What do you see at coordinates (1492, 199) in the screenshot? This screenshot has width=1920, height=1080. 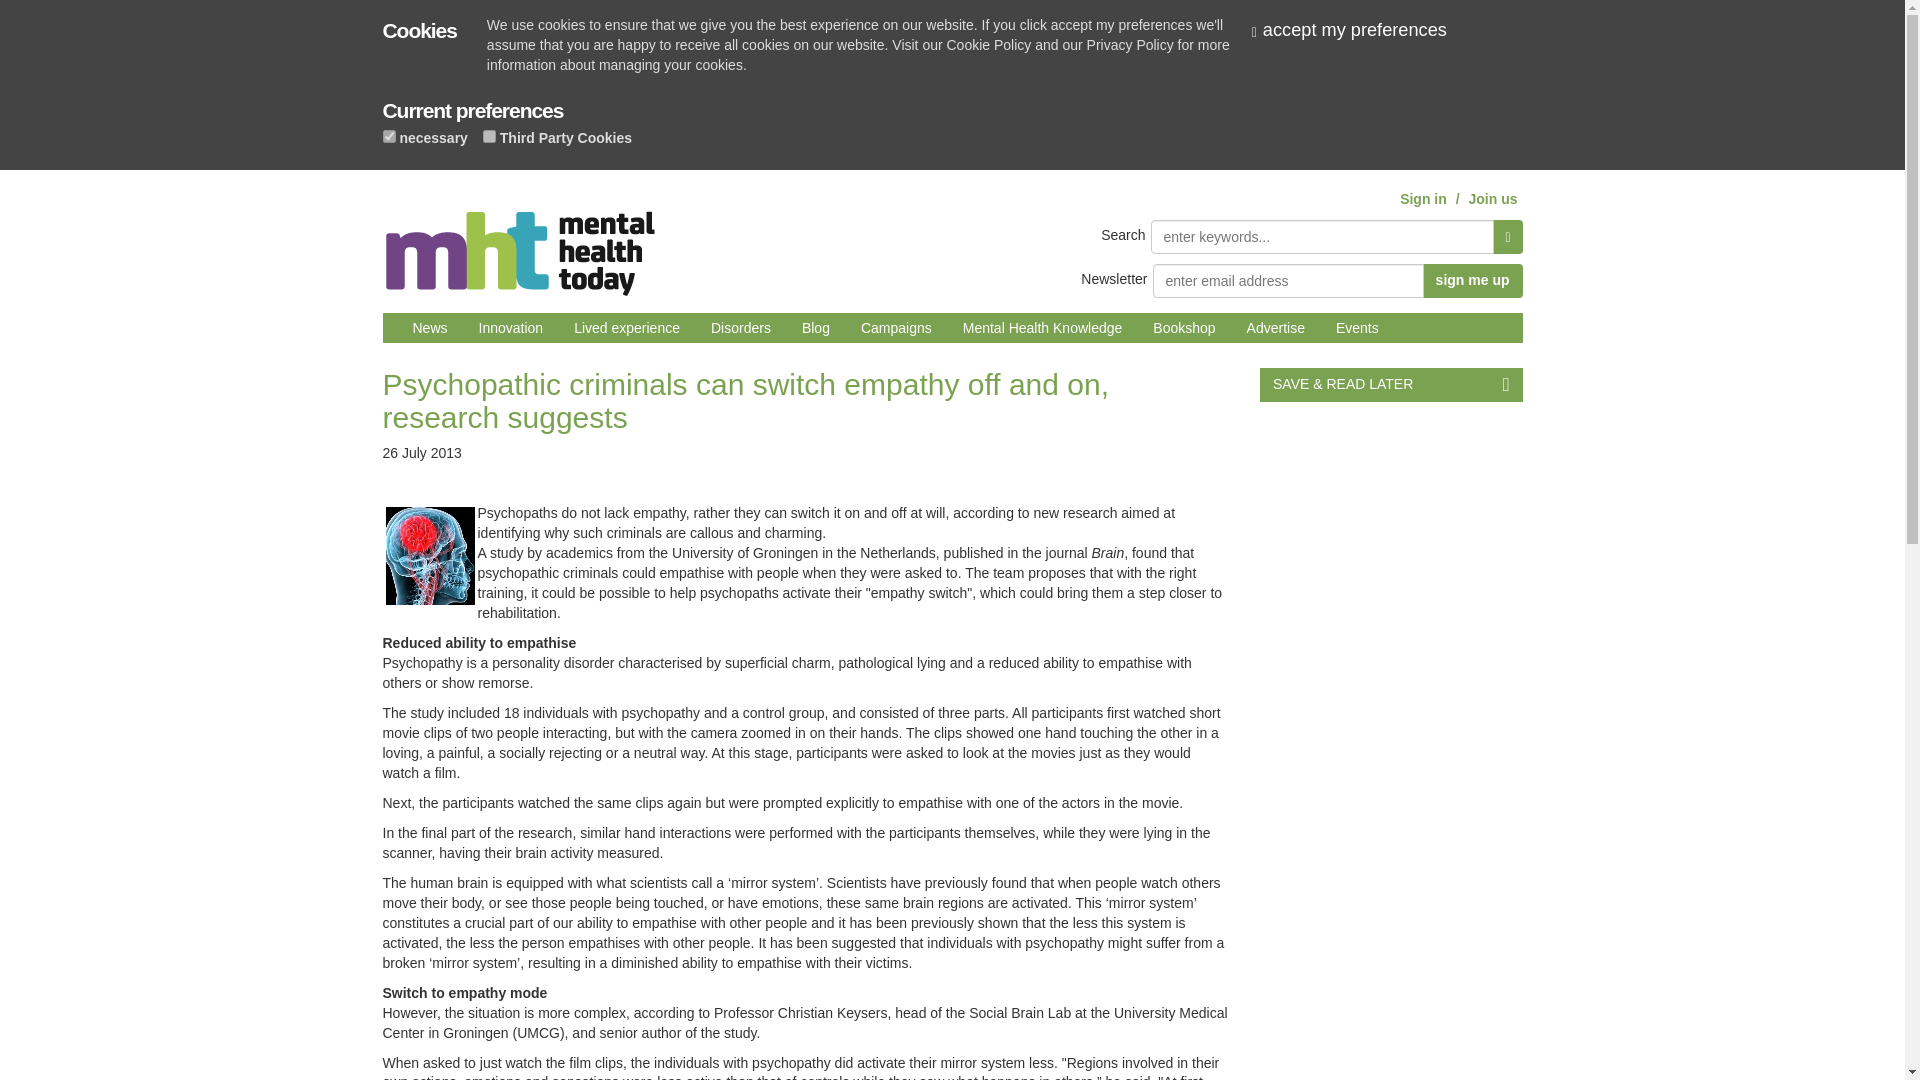 I see `Join us` at bounding box center [1492, 199].